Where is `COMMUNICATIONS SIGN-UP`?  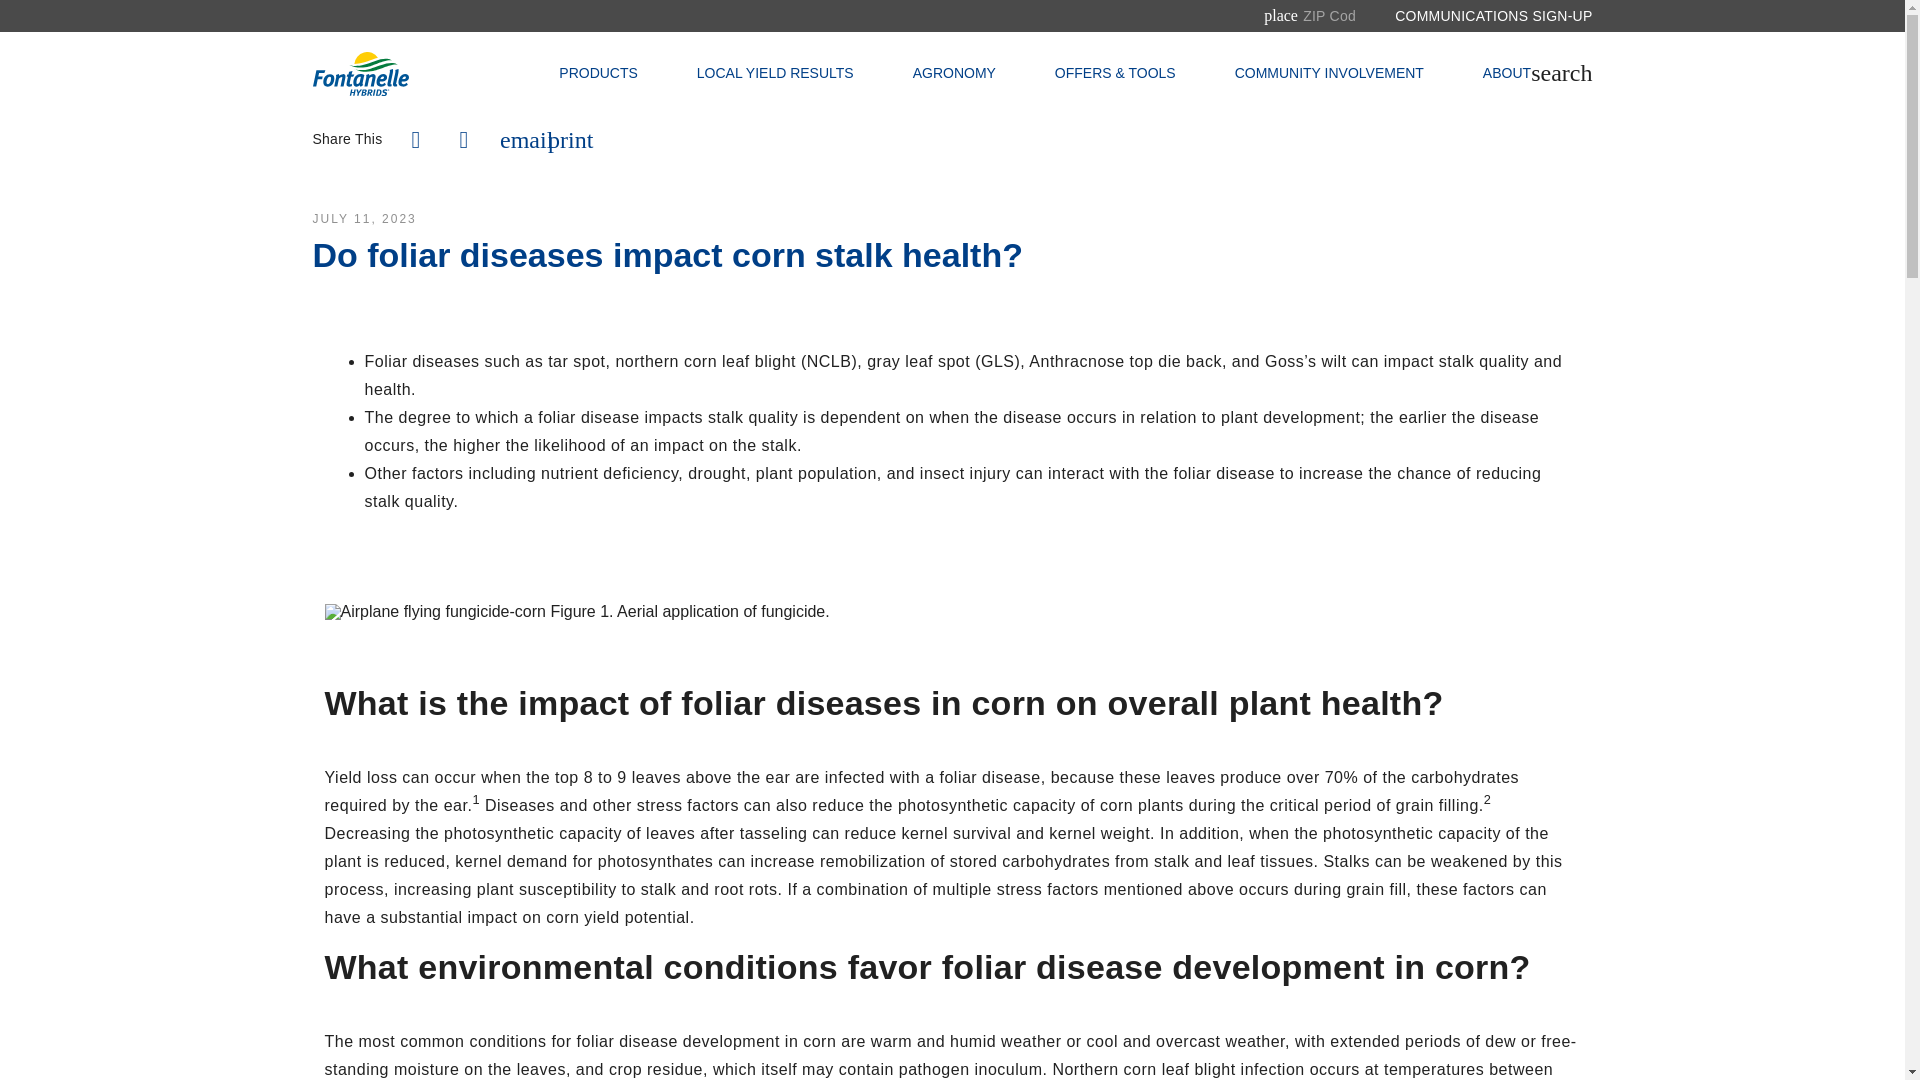 COMMUNICATIONS SIGN-UP is located at coordinates (1493, 16).